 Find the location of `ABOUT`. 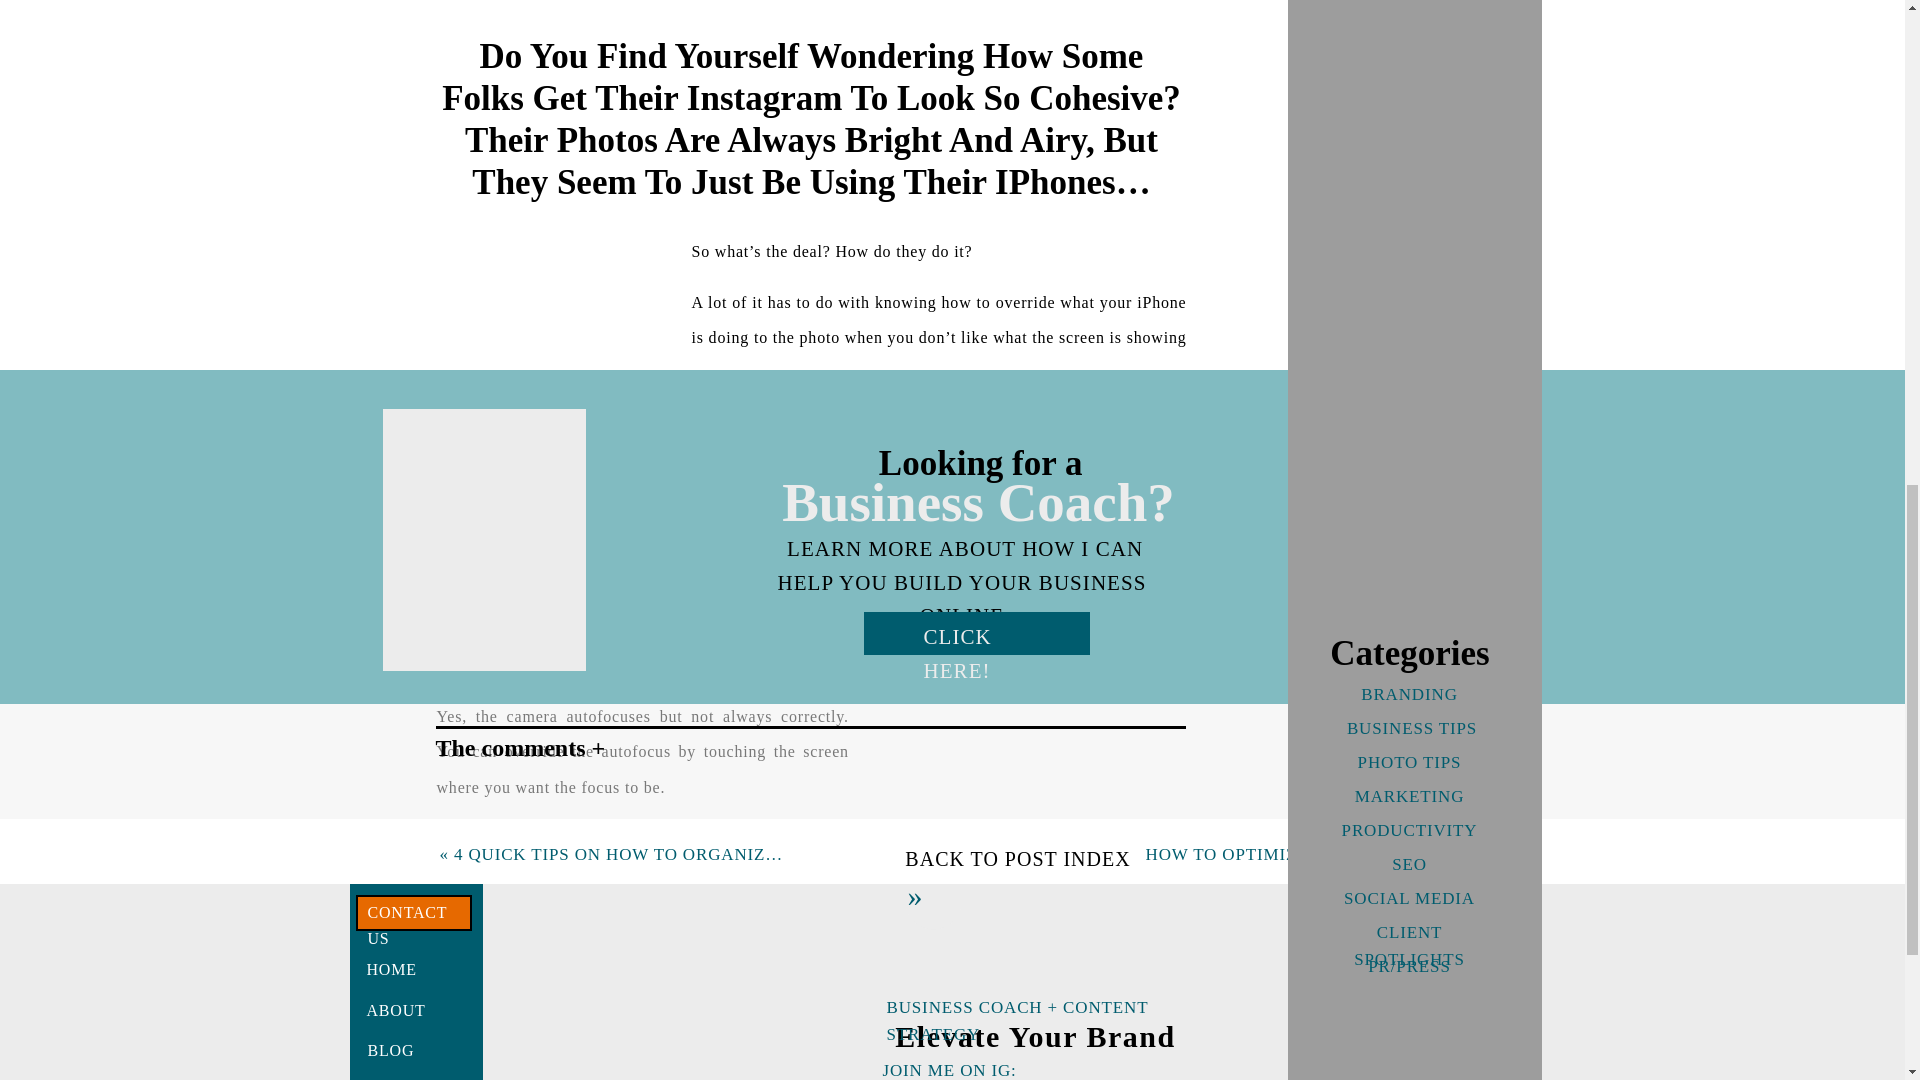

ABOUT is located at coordinates (386, 1005).